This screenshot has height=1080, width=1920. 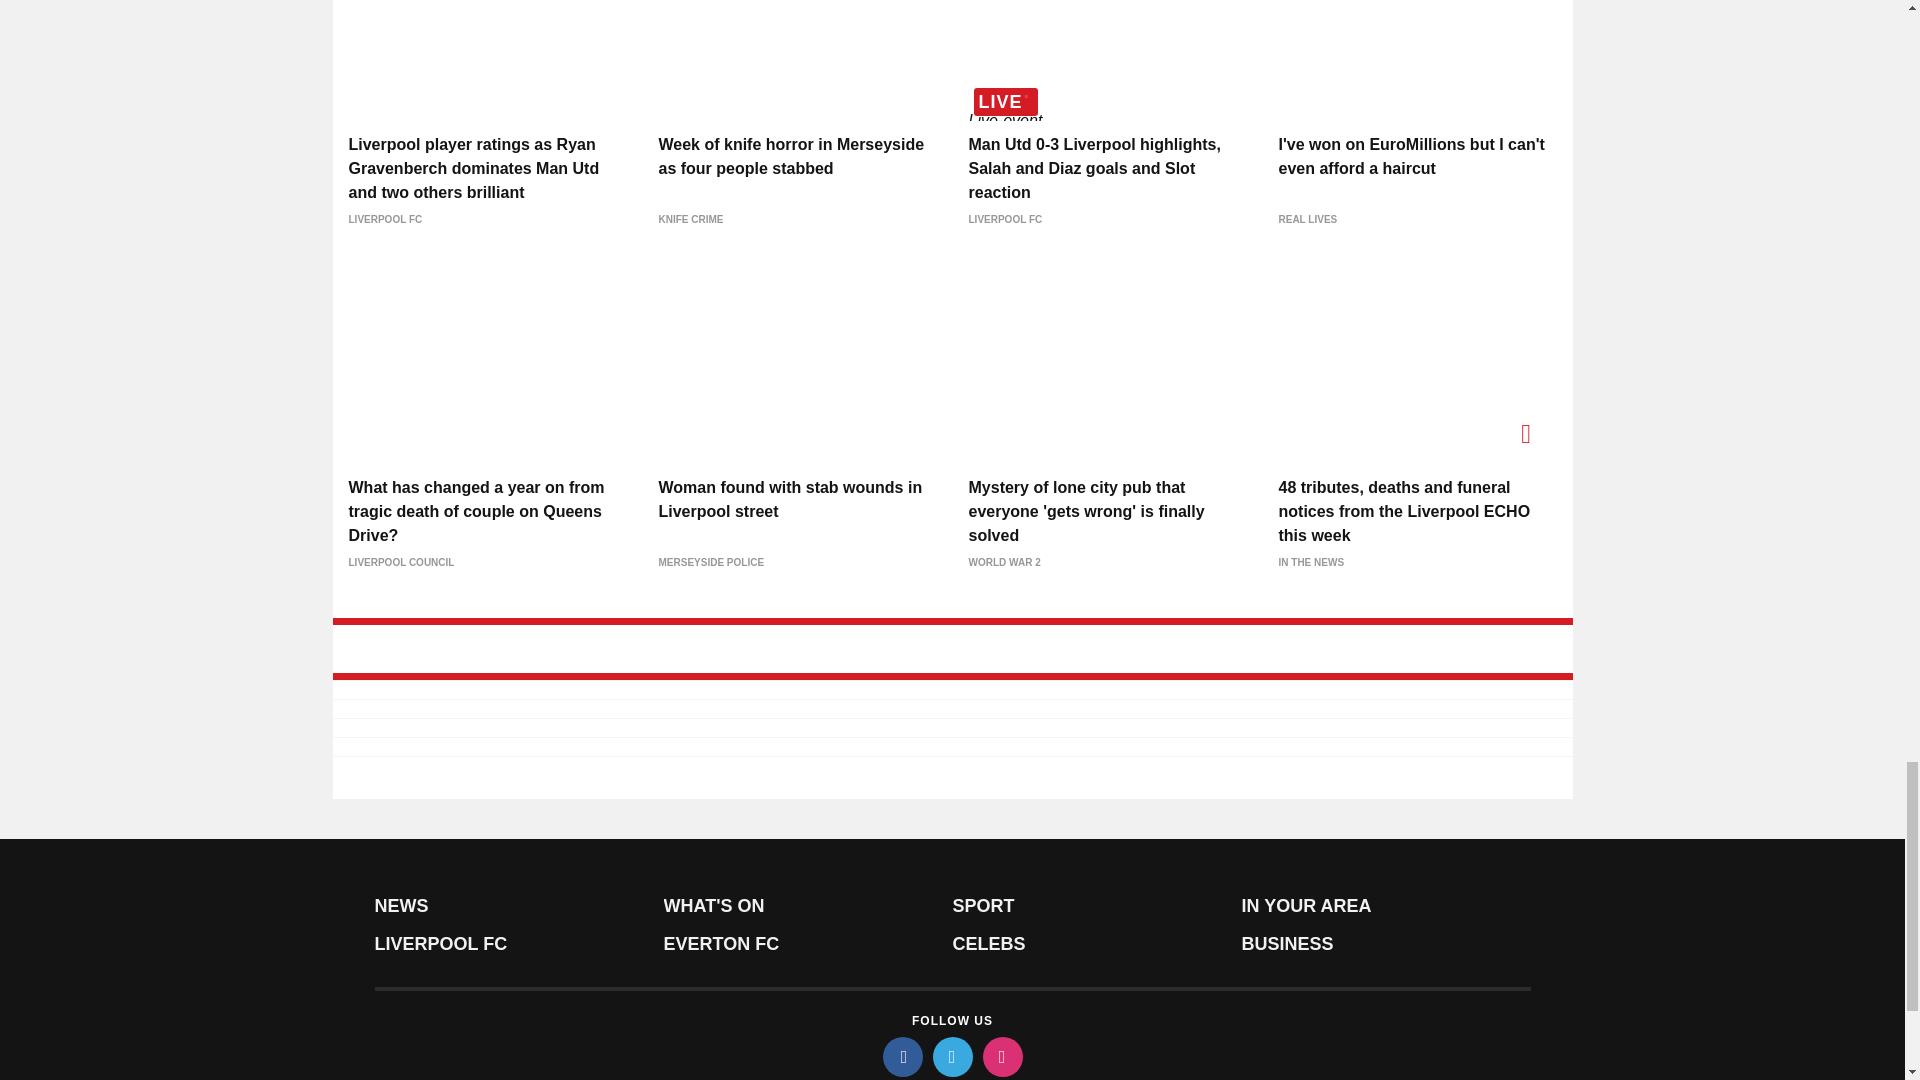 I want to click on facebook, so click(x=901, y=1056).